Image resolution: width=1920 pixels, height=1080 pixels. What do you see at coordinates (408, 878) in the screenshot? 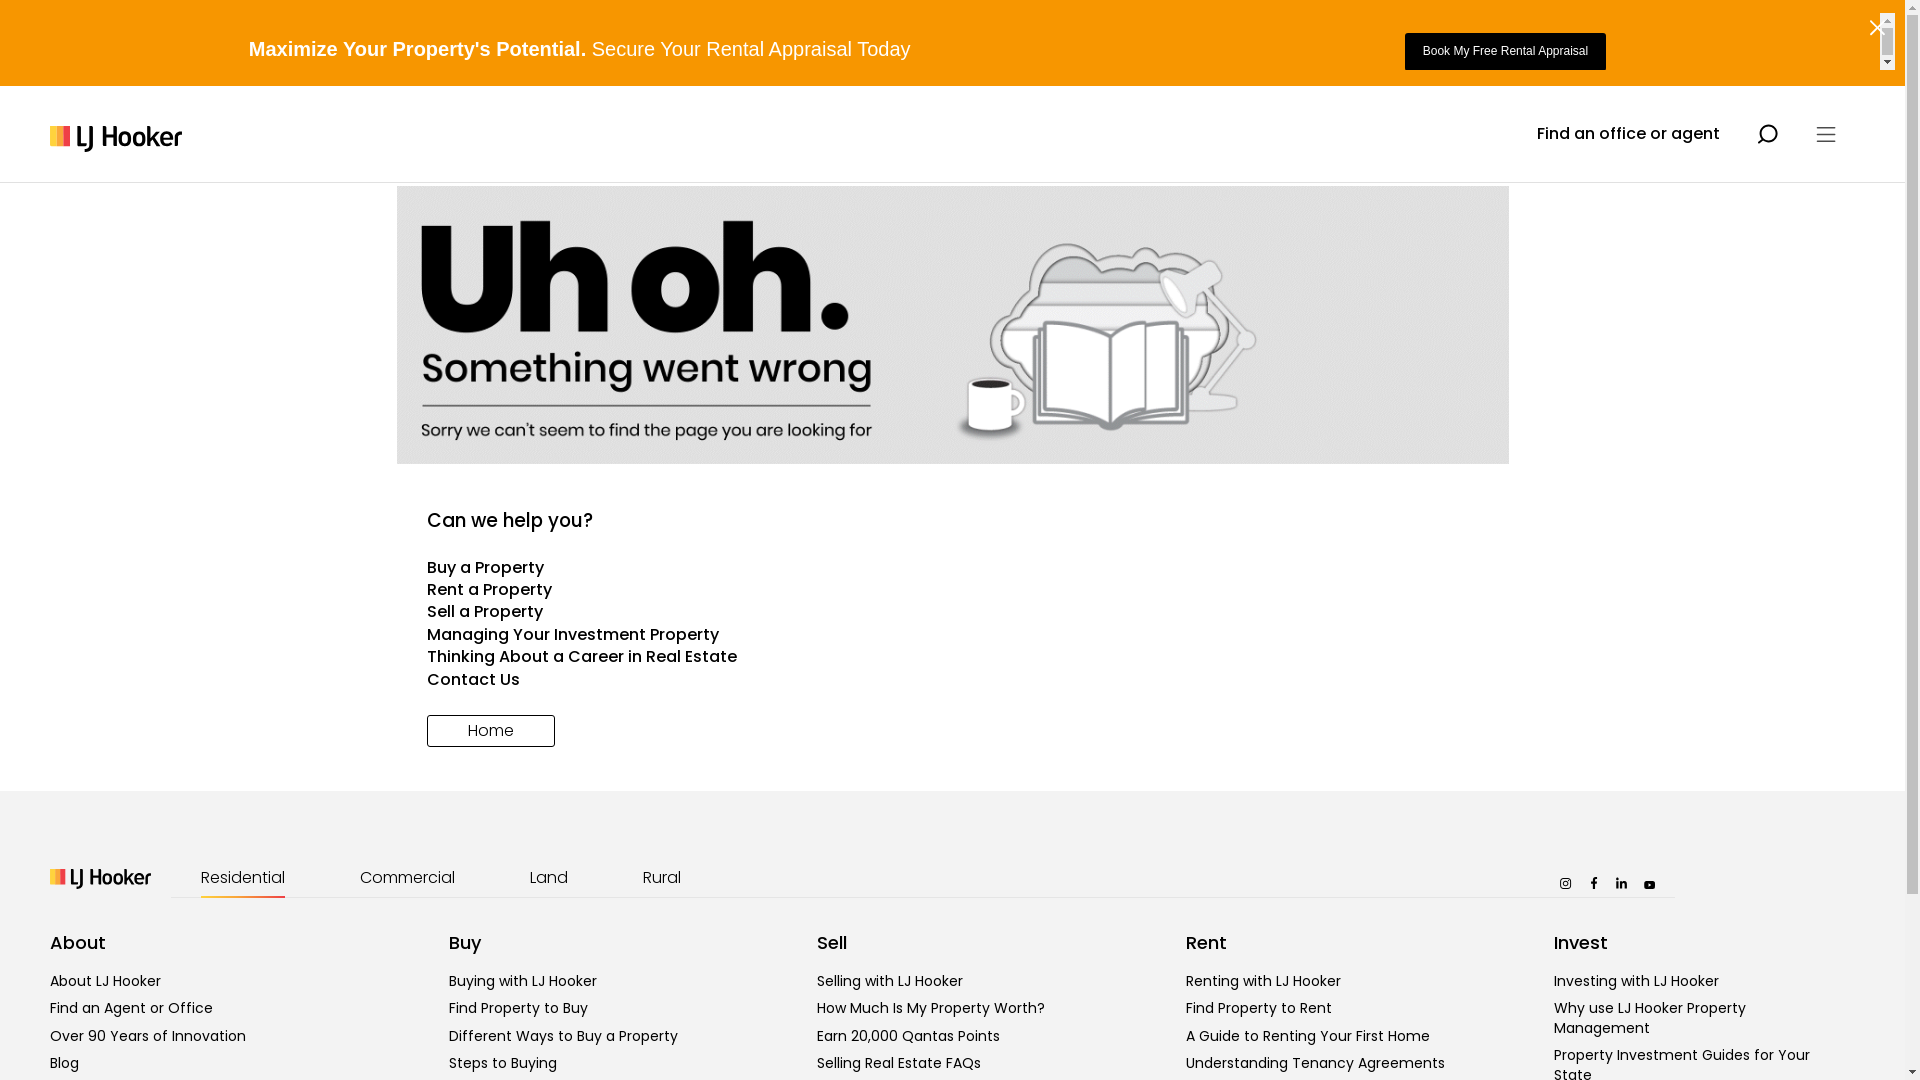
I see `Commercial` at bounding box center [408, 878].